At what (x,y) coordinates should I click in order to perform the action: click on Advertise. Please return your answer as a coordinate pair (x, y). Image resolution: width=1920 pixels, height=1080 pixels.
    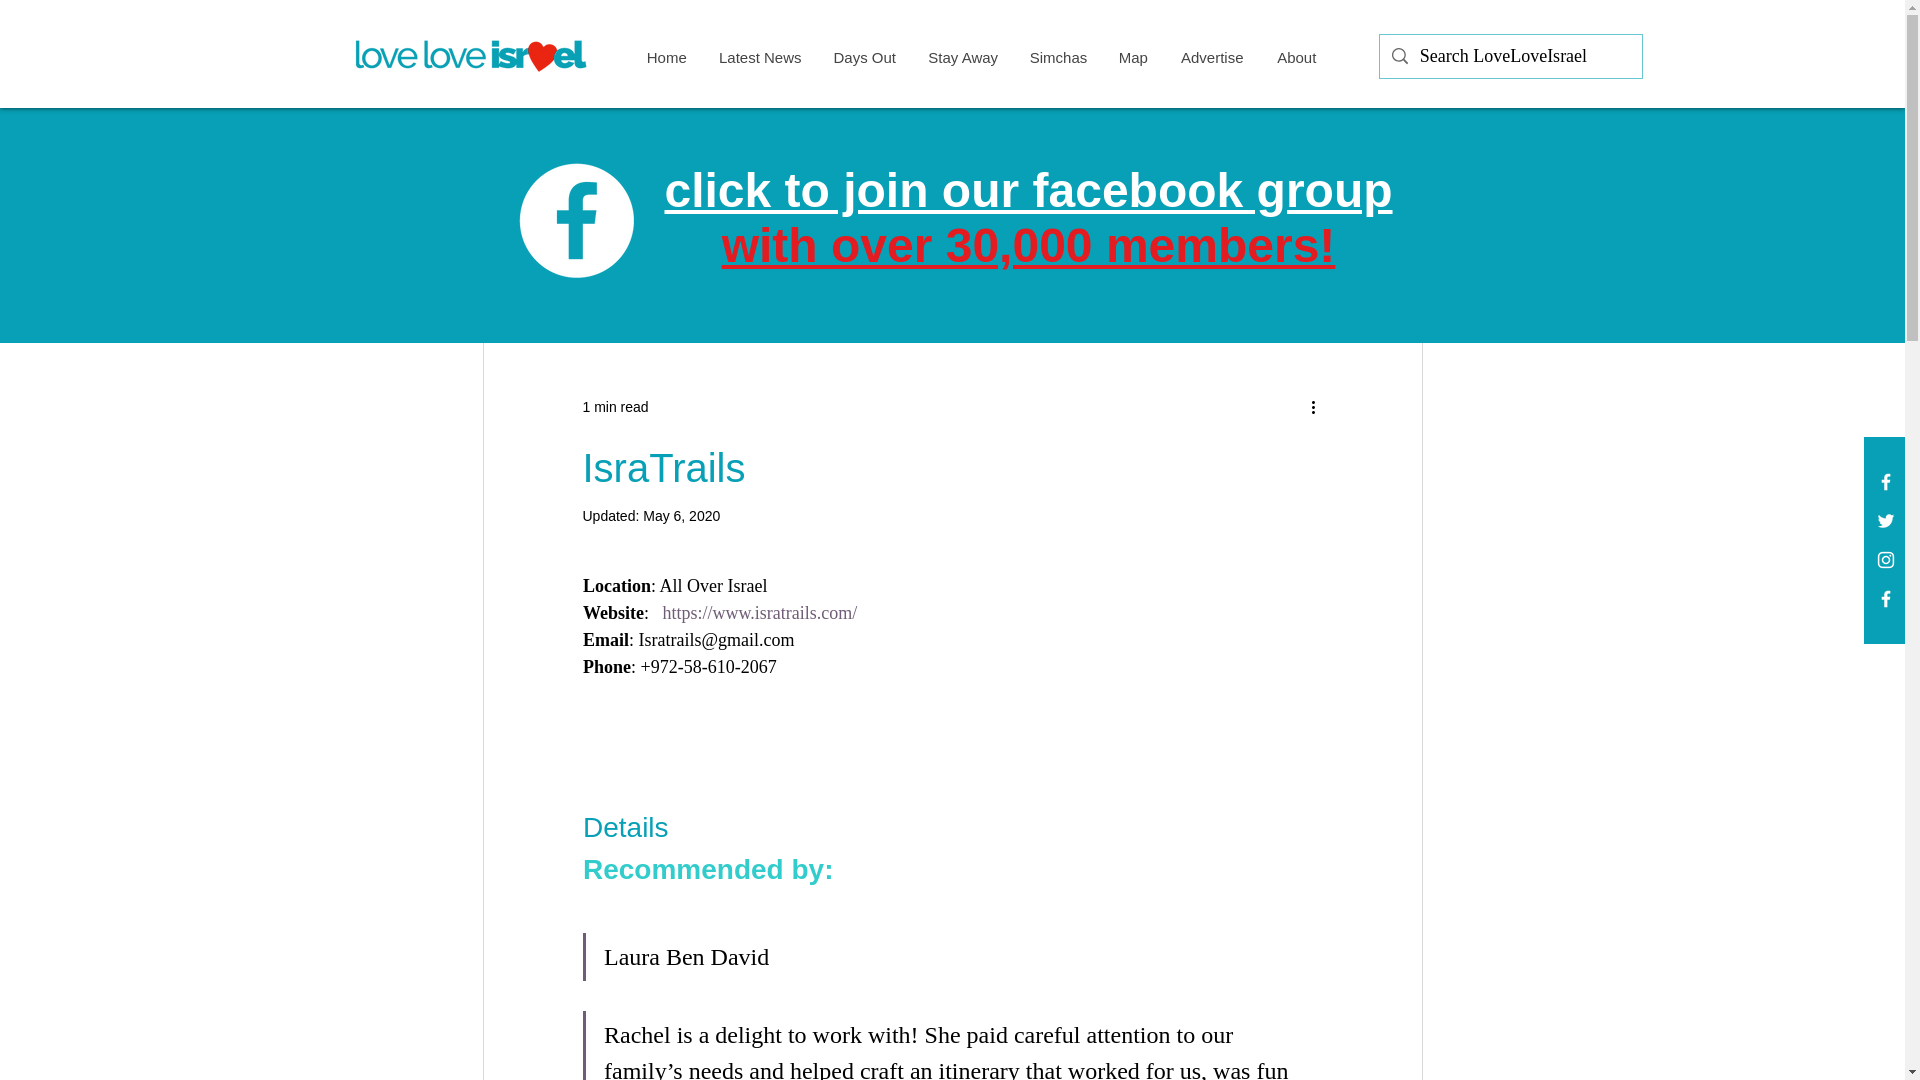
    Looking at the image, I should click on (1211, 58).